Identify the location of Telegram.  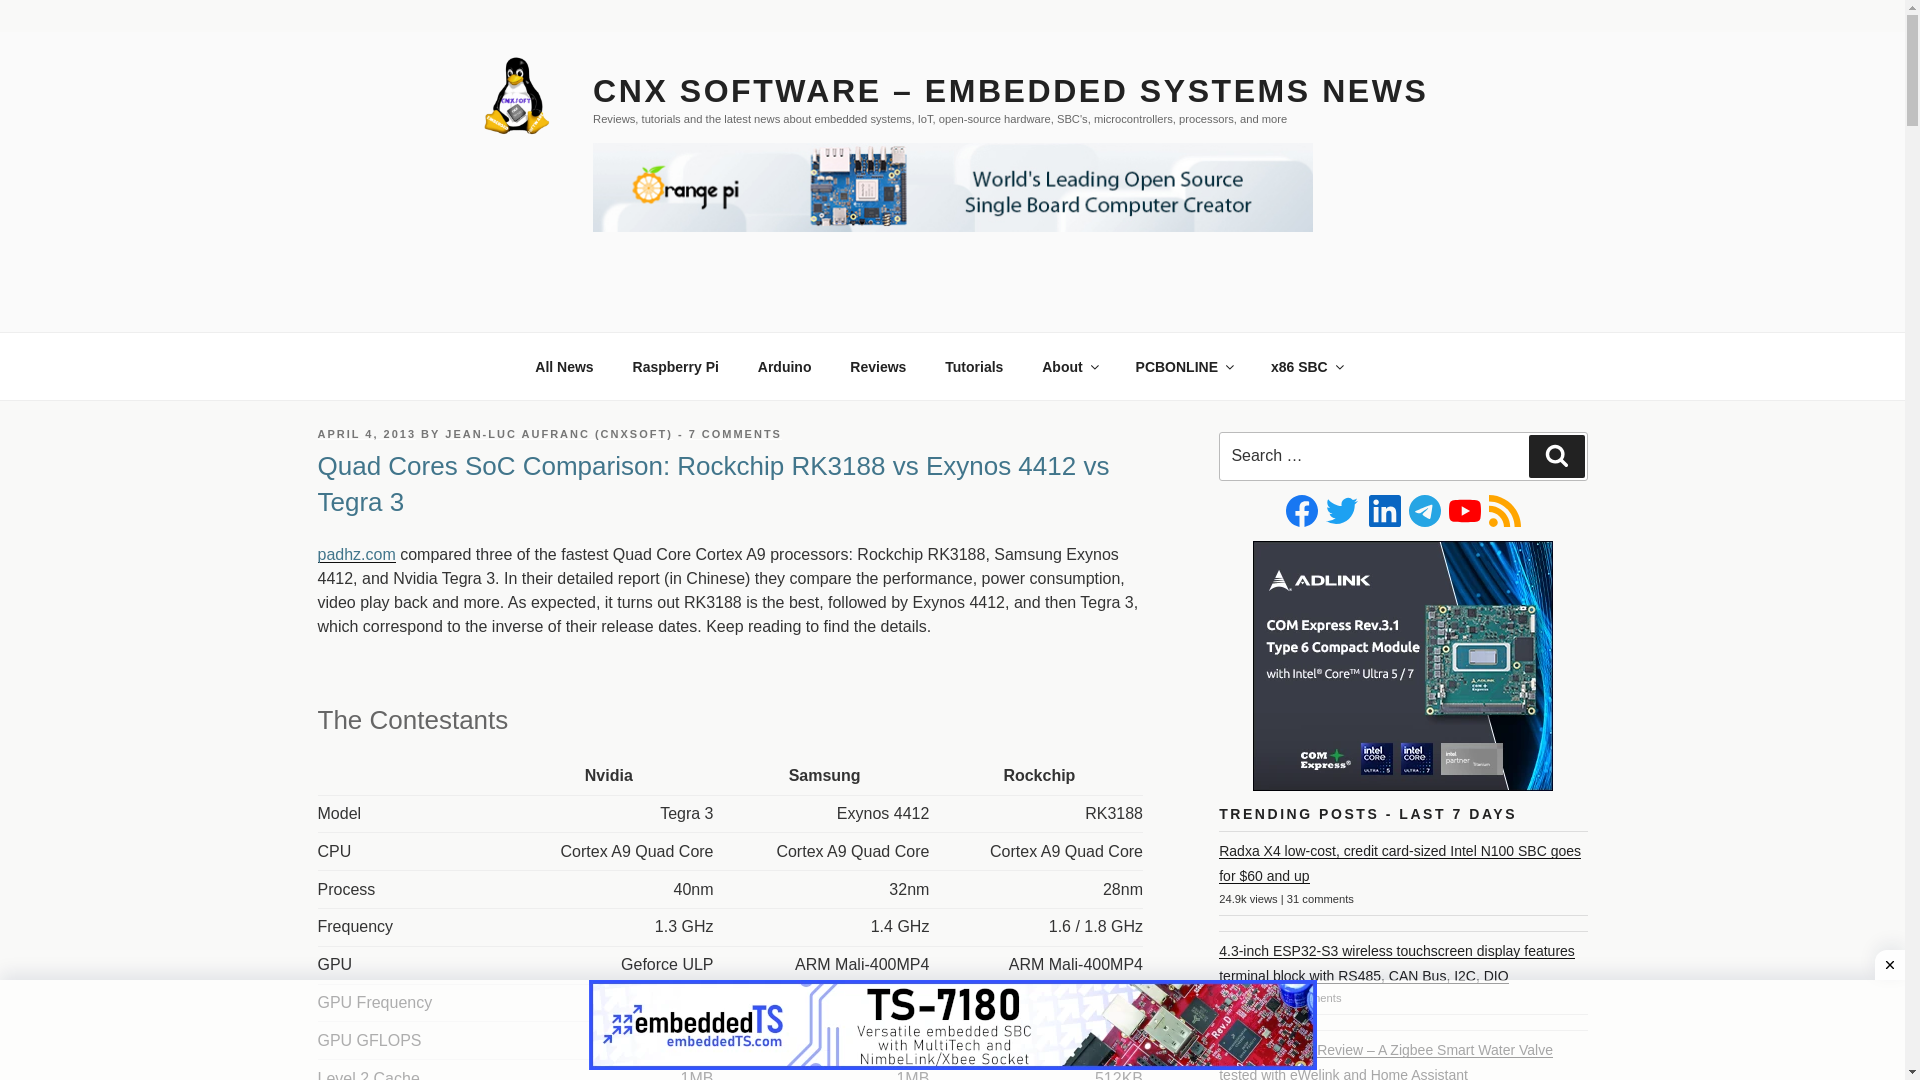
(1425, 510).